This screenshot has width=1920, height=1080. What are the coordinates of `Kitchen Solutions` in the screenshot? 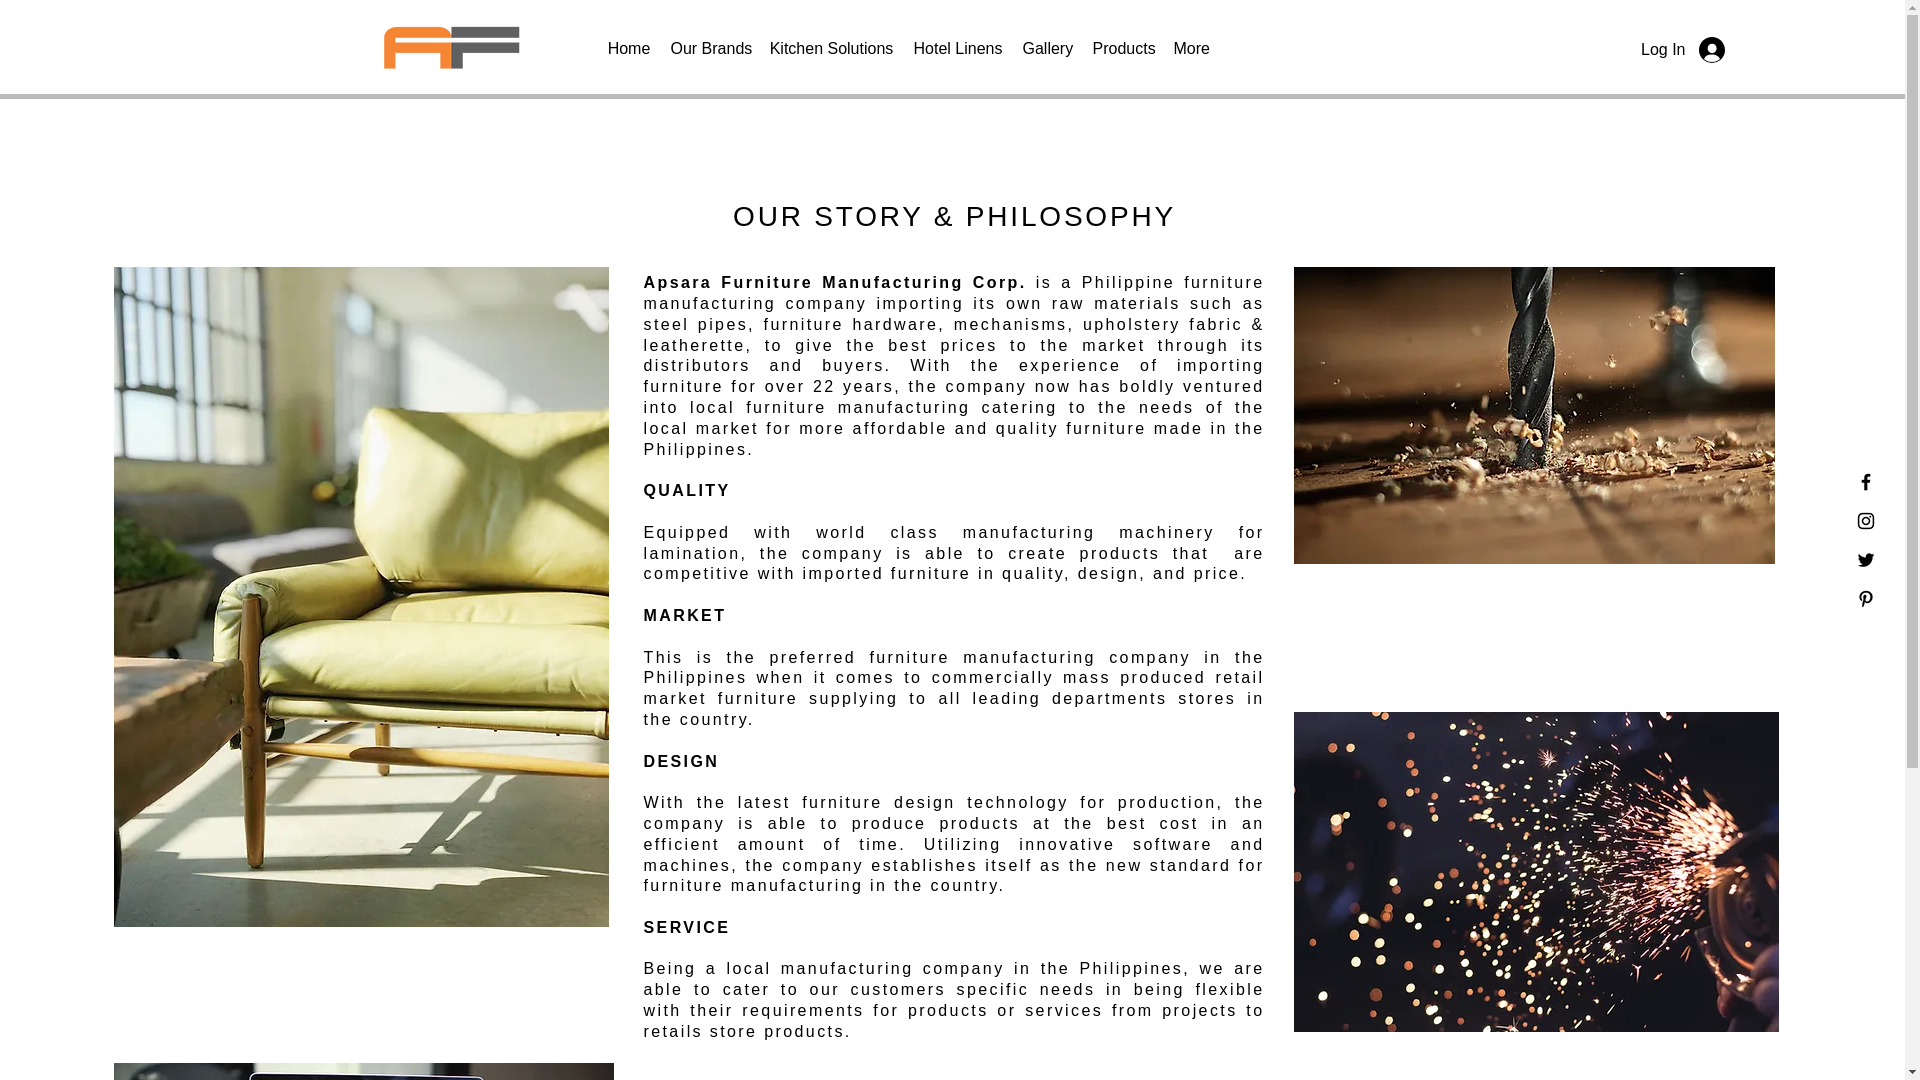 It's located at (832, 48).